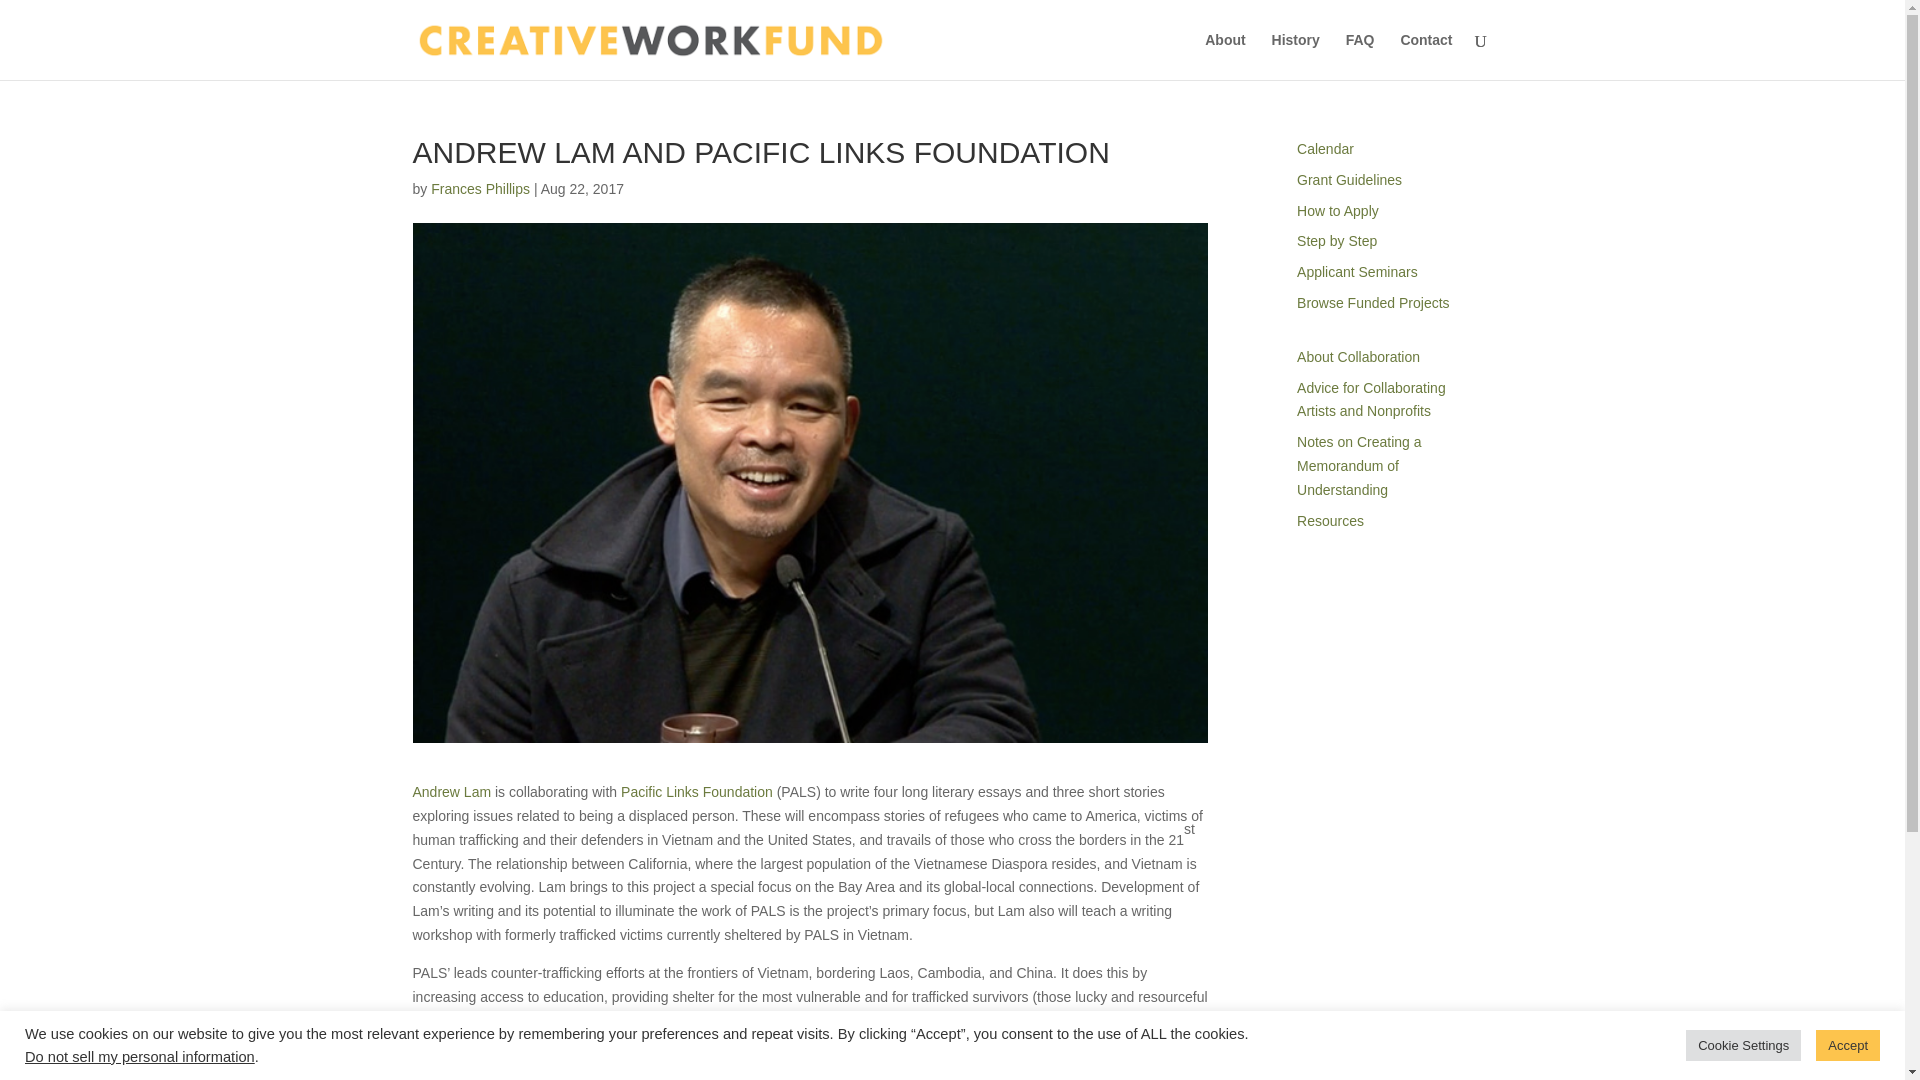 This screenshot has height=1080, width=1920. Describe the element at coordinates (1338, 211) in the screenshot. I see `Posts by Frances Phillips` at that location.